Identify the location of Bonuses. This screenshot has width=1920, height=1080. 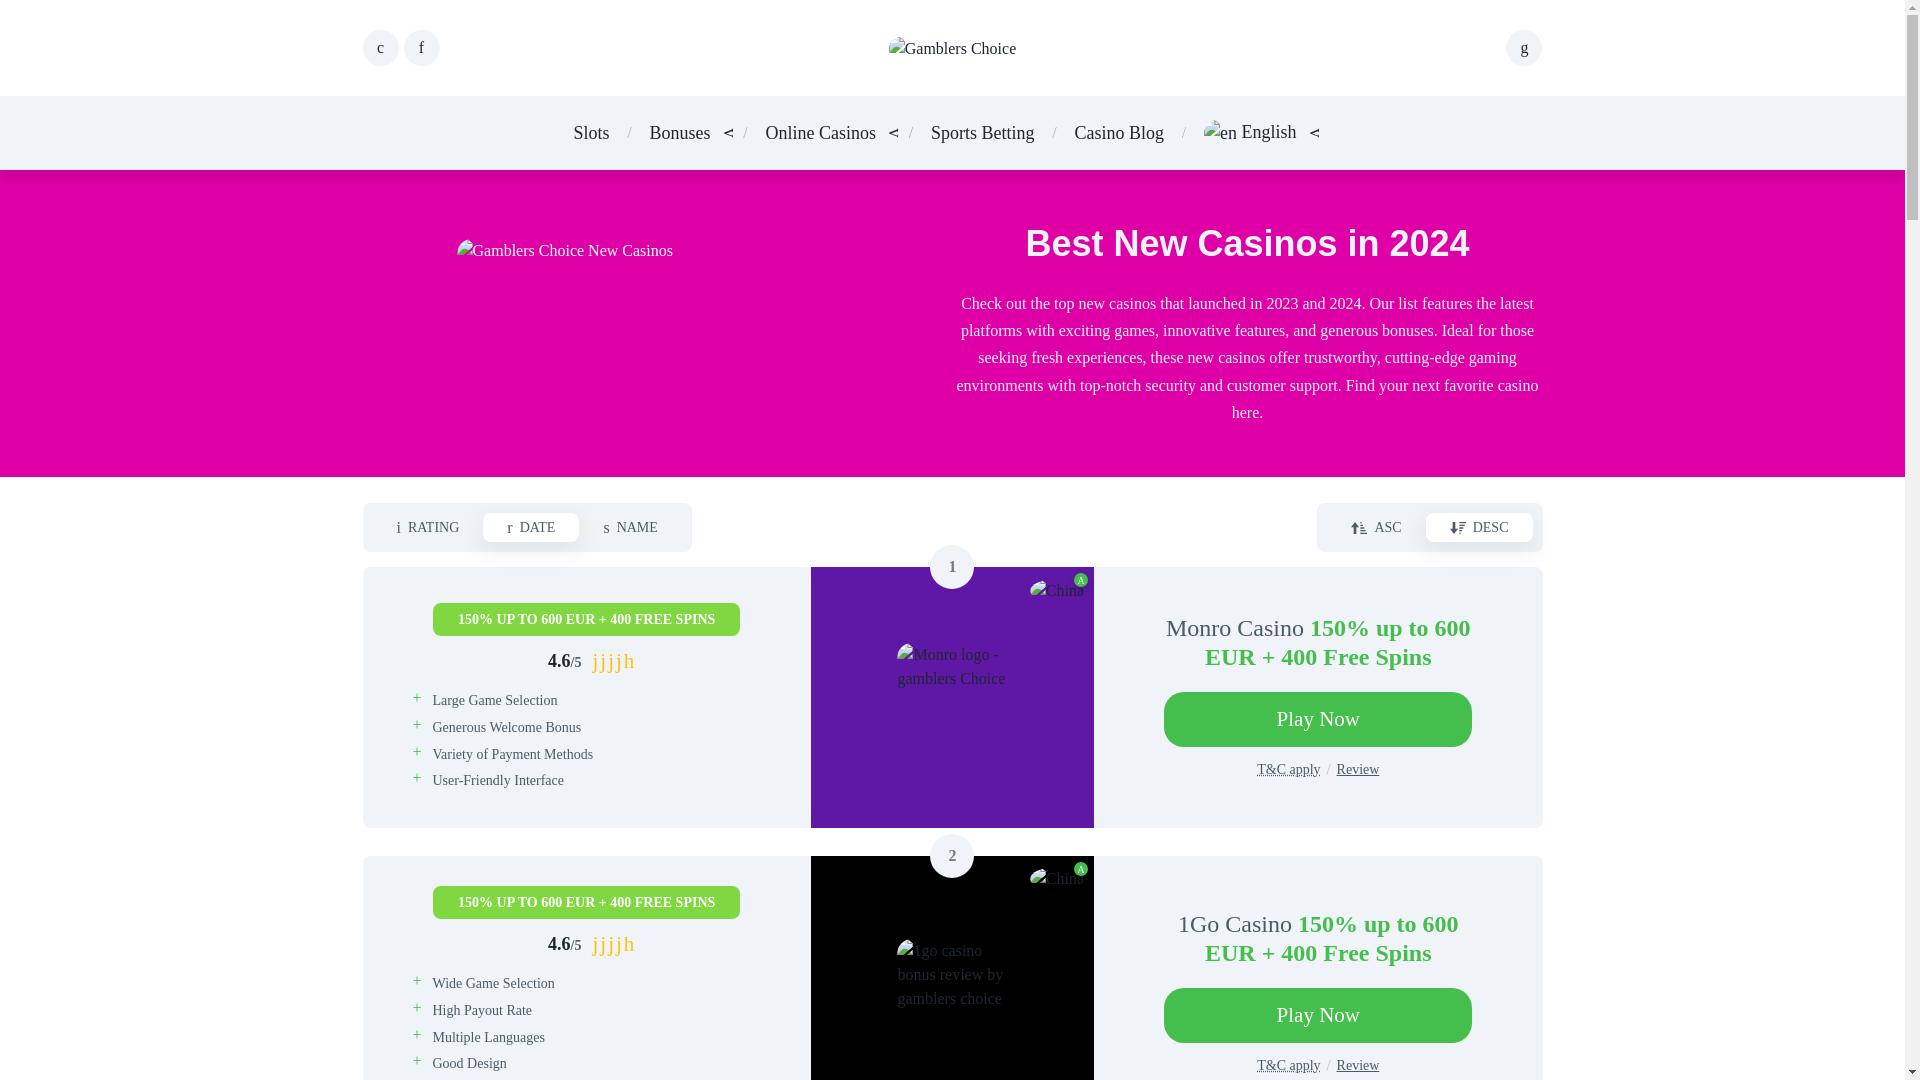
(679, 132).